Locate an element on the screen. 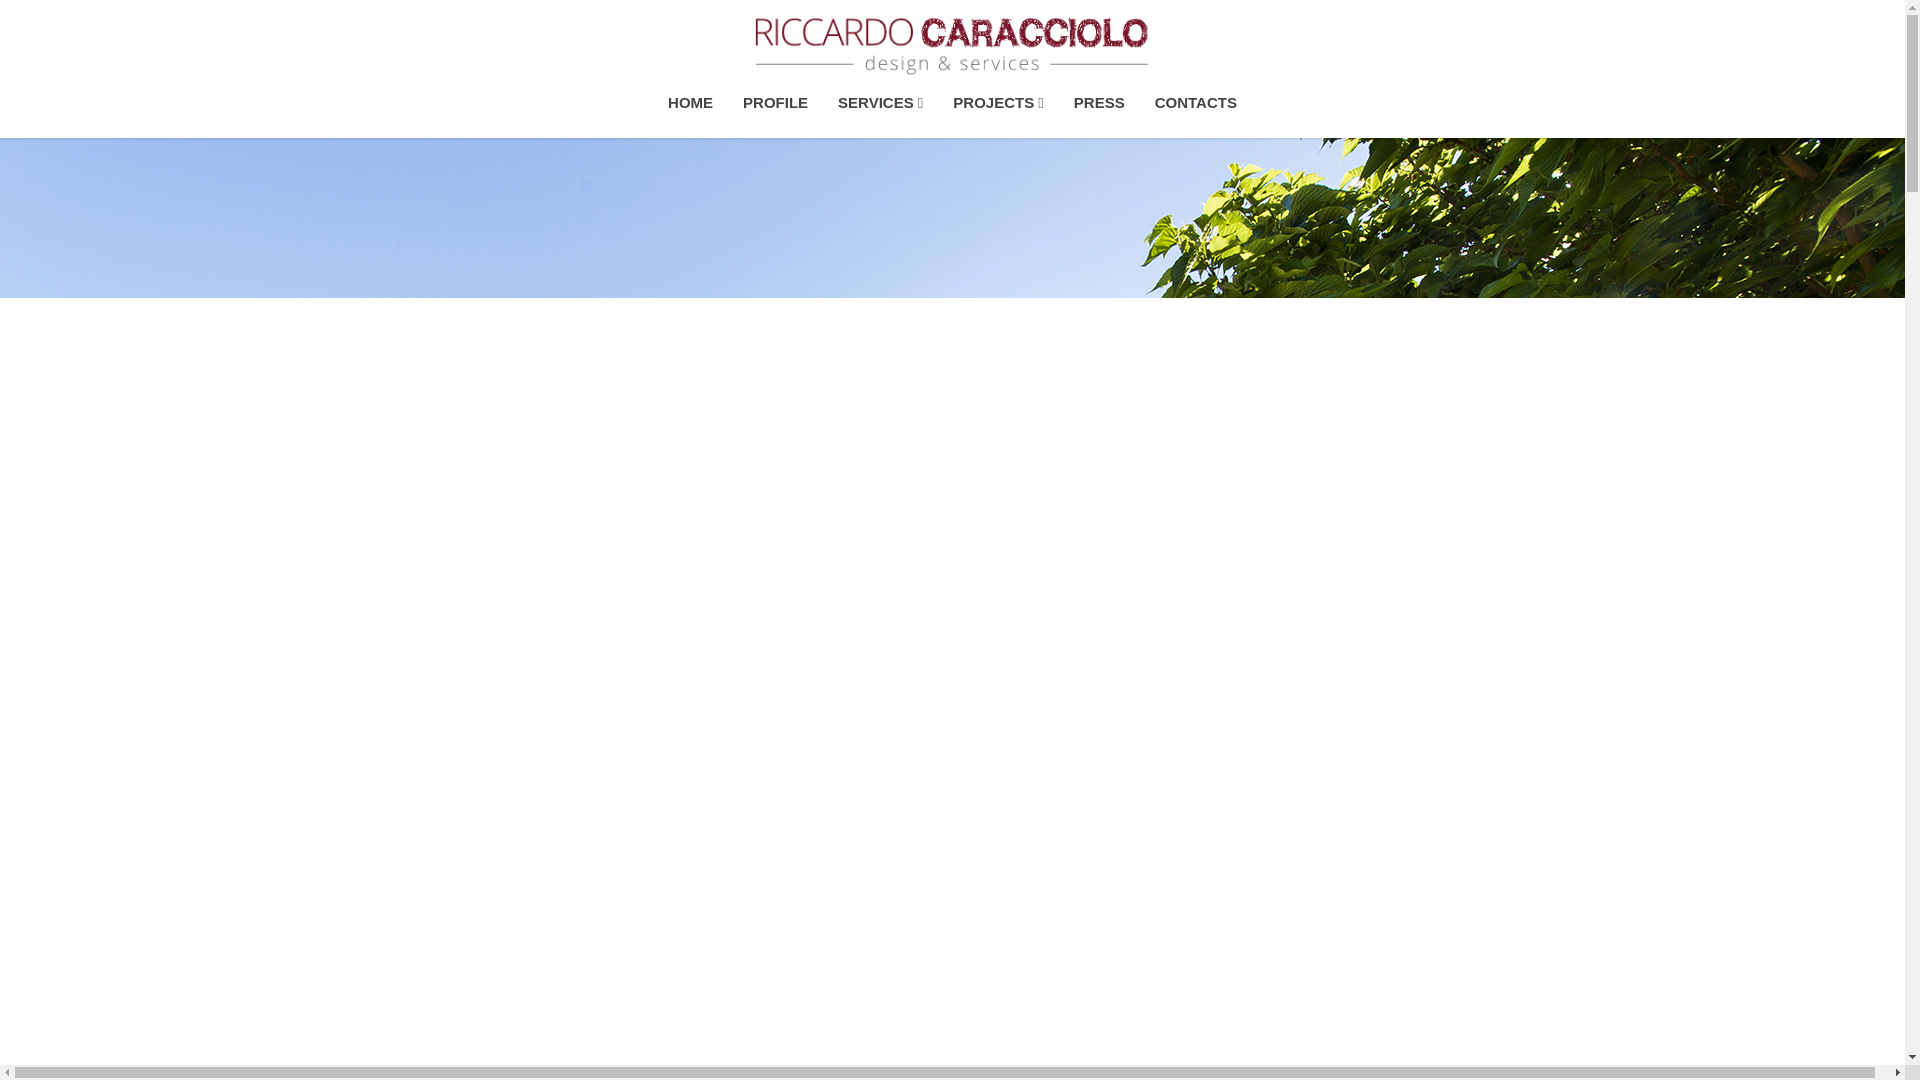 The width and height of the screenshot is (1920, 1080). SERVICES is located at coordinates (880, 102).